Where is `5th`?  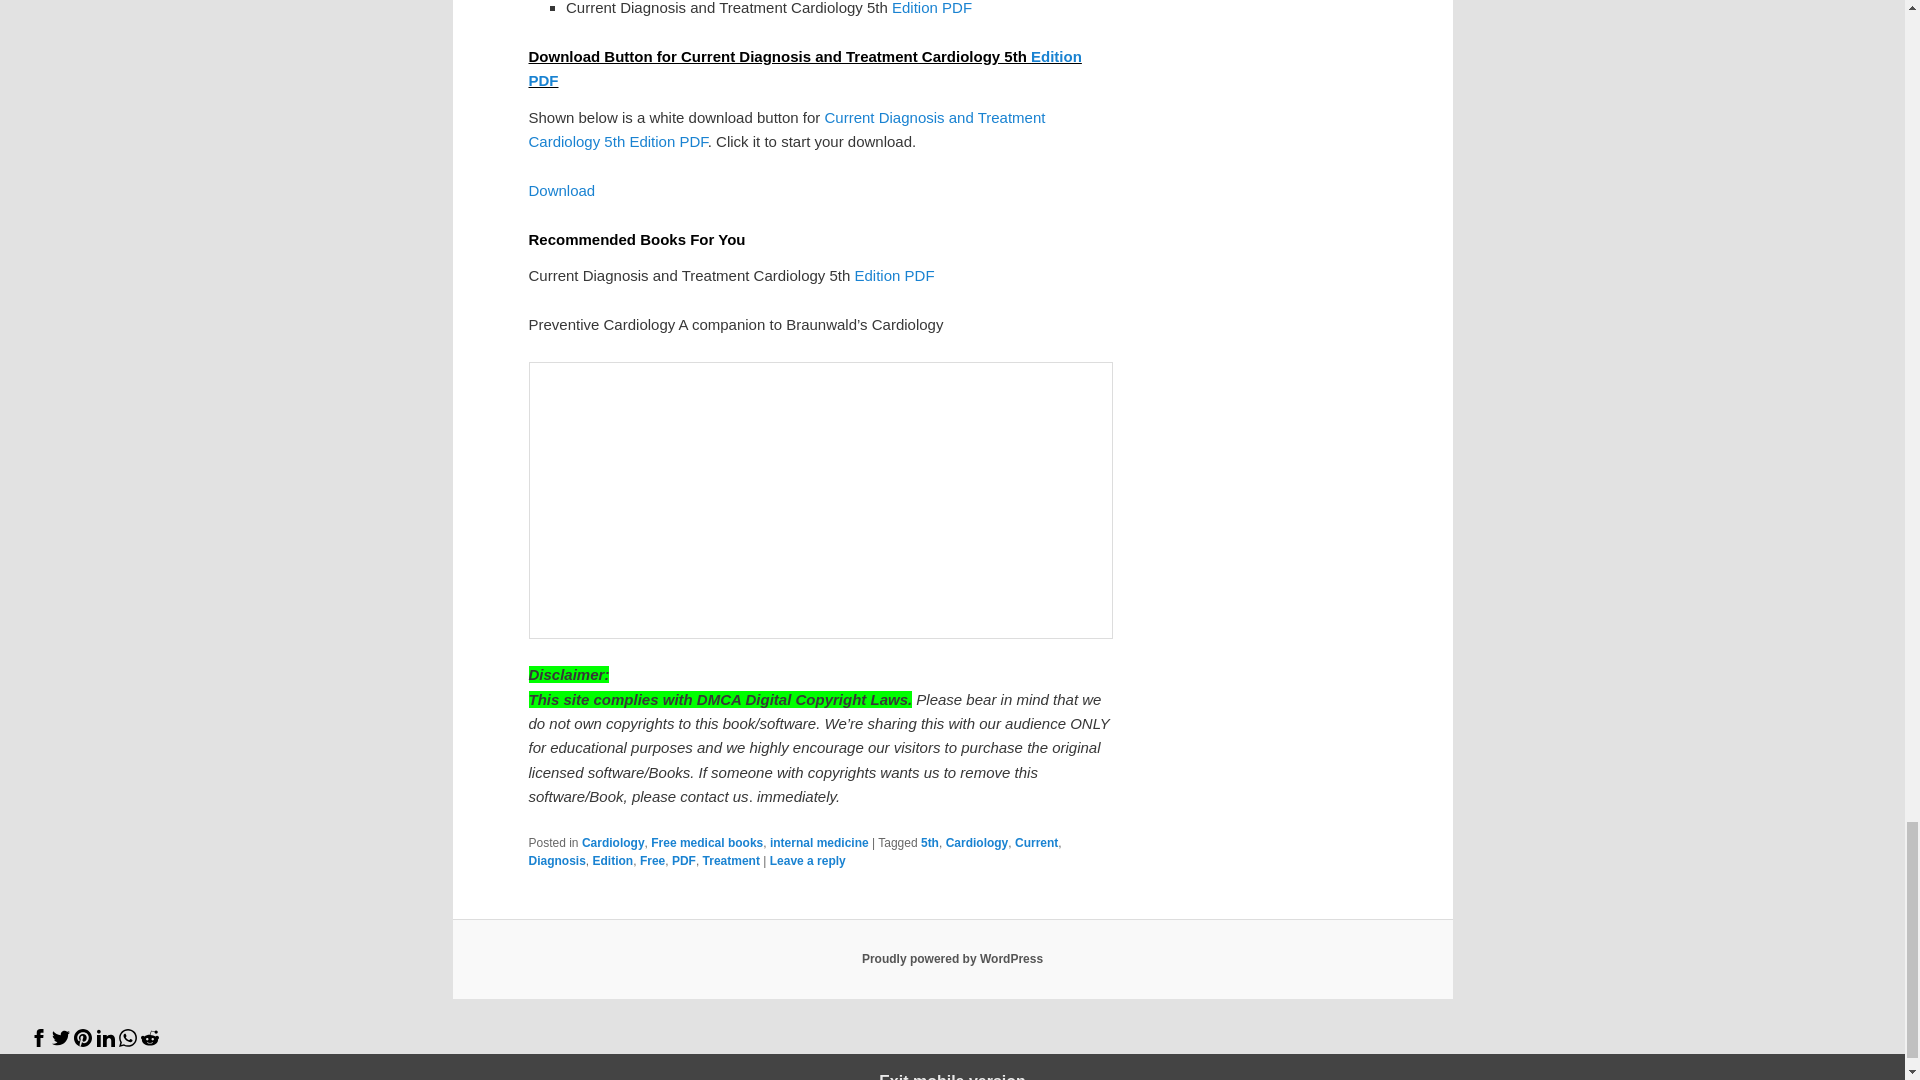
5th is located at coordinates (930, 842).